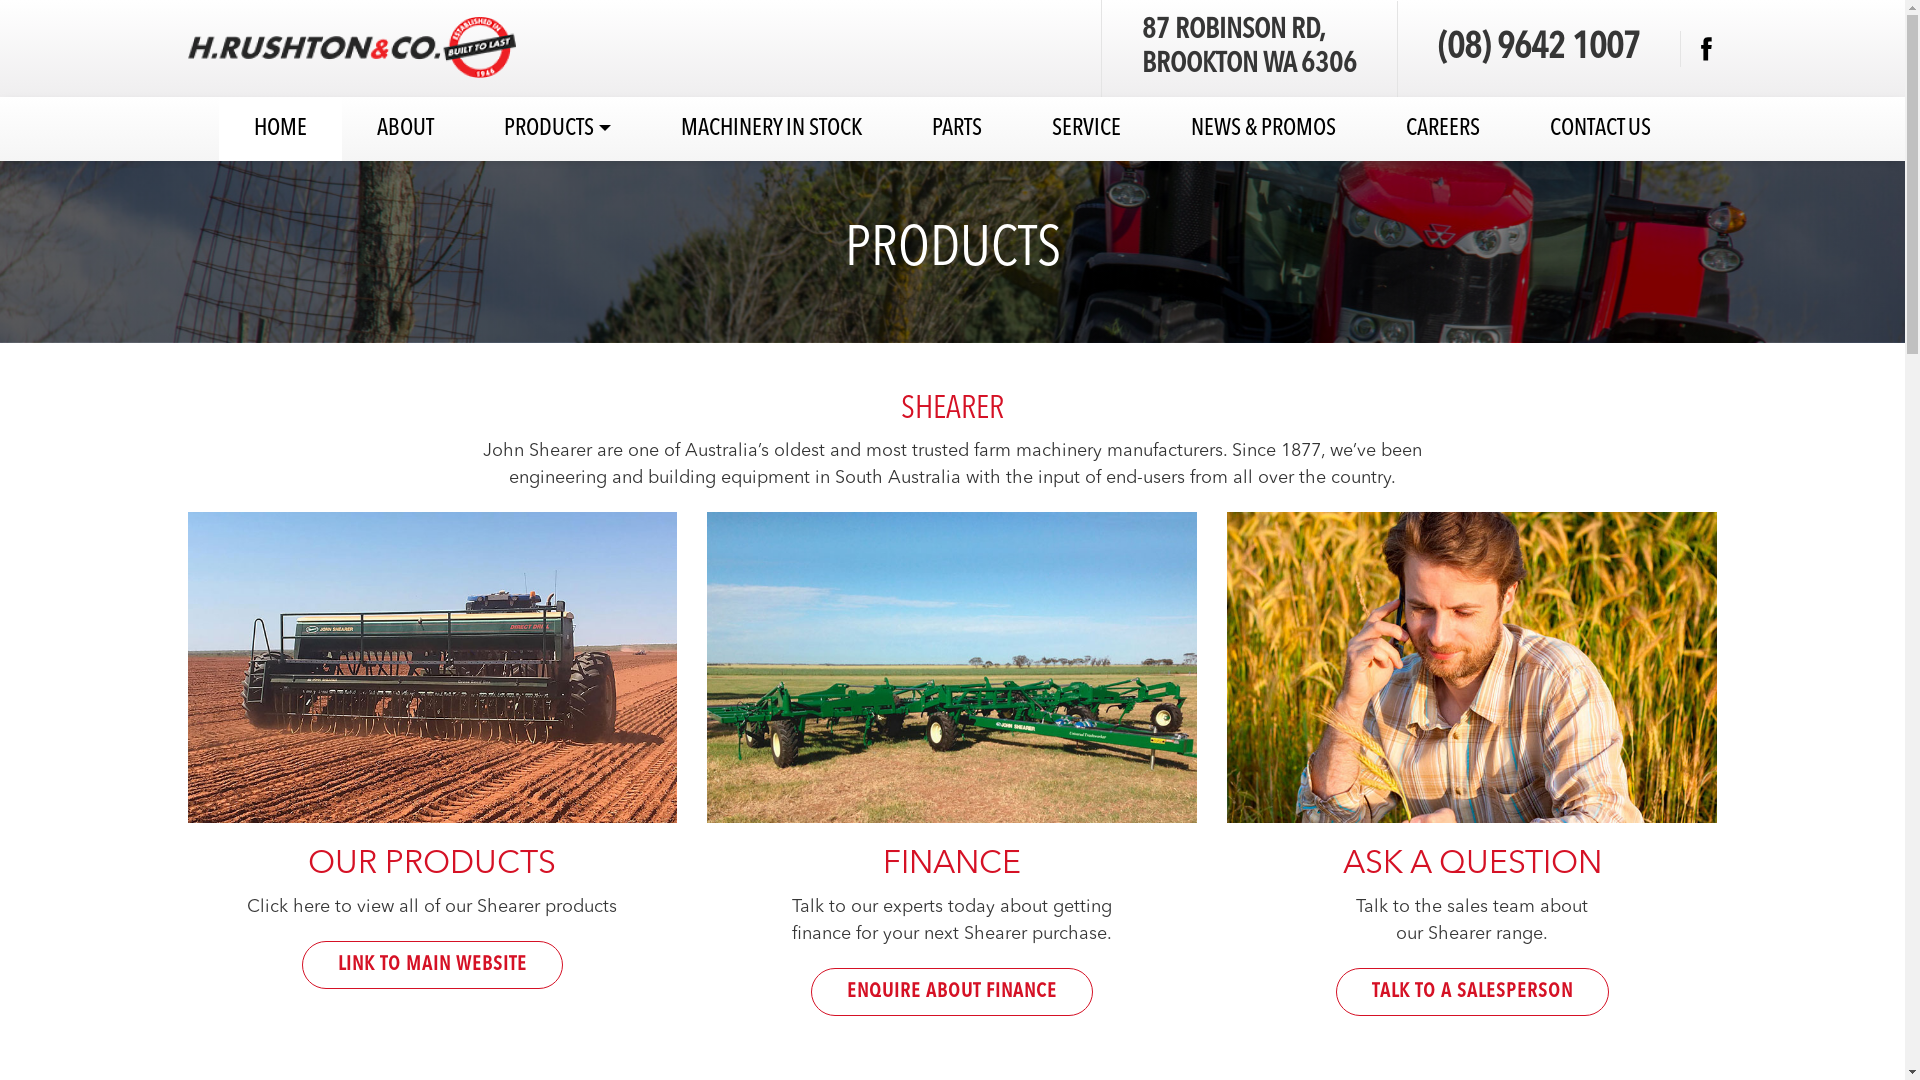 Image resolution: width=1920 pixels, height=1080 pixels. I want to click on ABOUT, so click(406, 129).